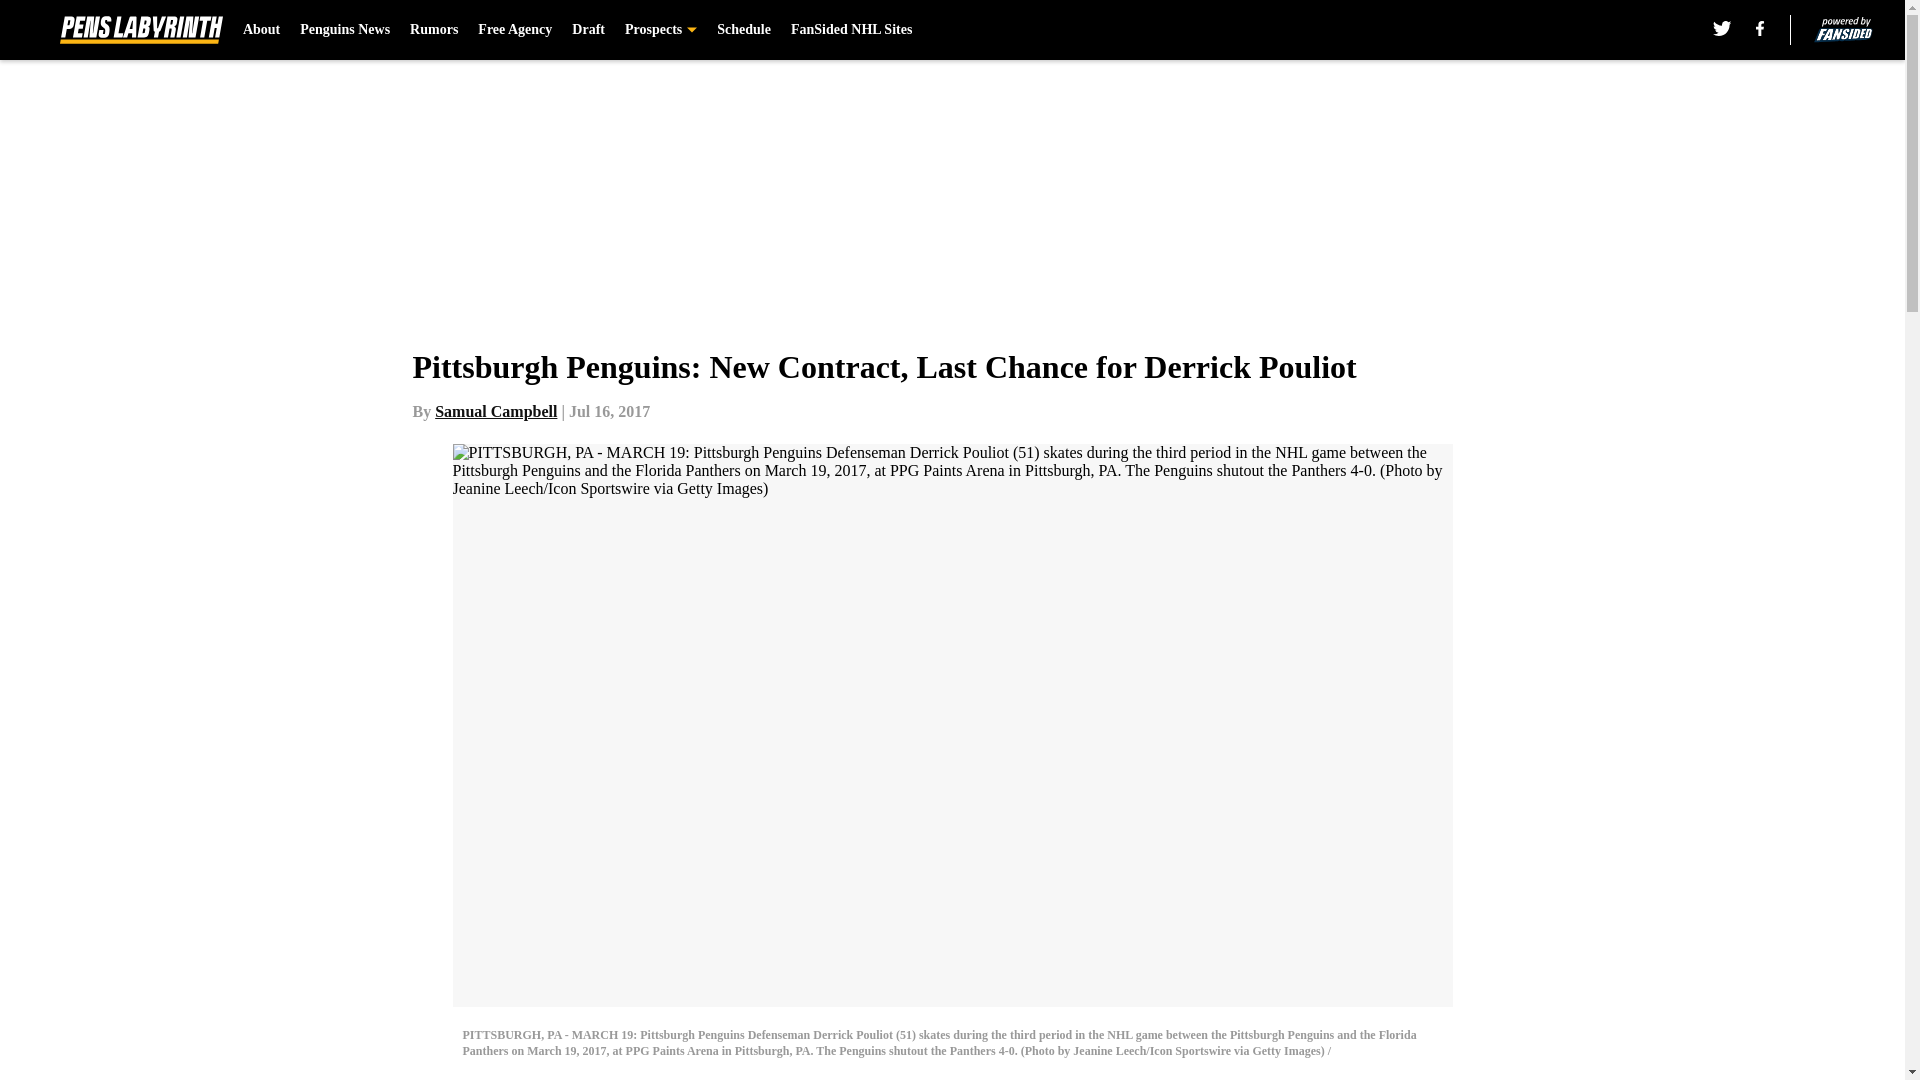  Describe the element at coordinates (588, 30) in the screenshot. I see `Draft` at that location.